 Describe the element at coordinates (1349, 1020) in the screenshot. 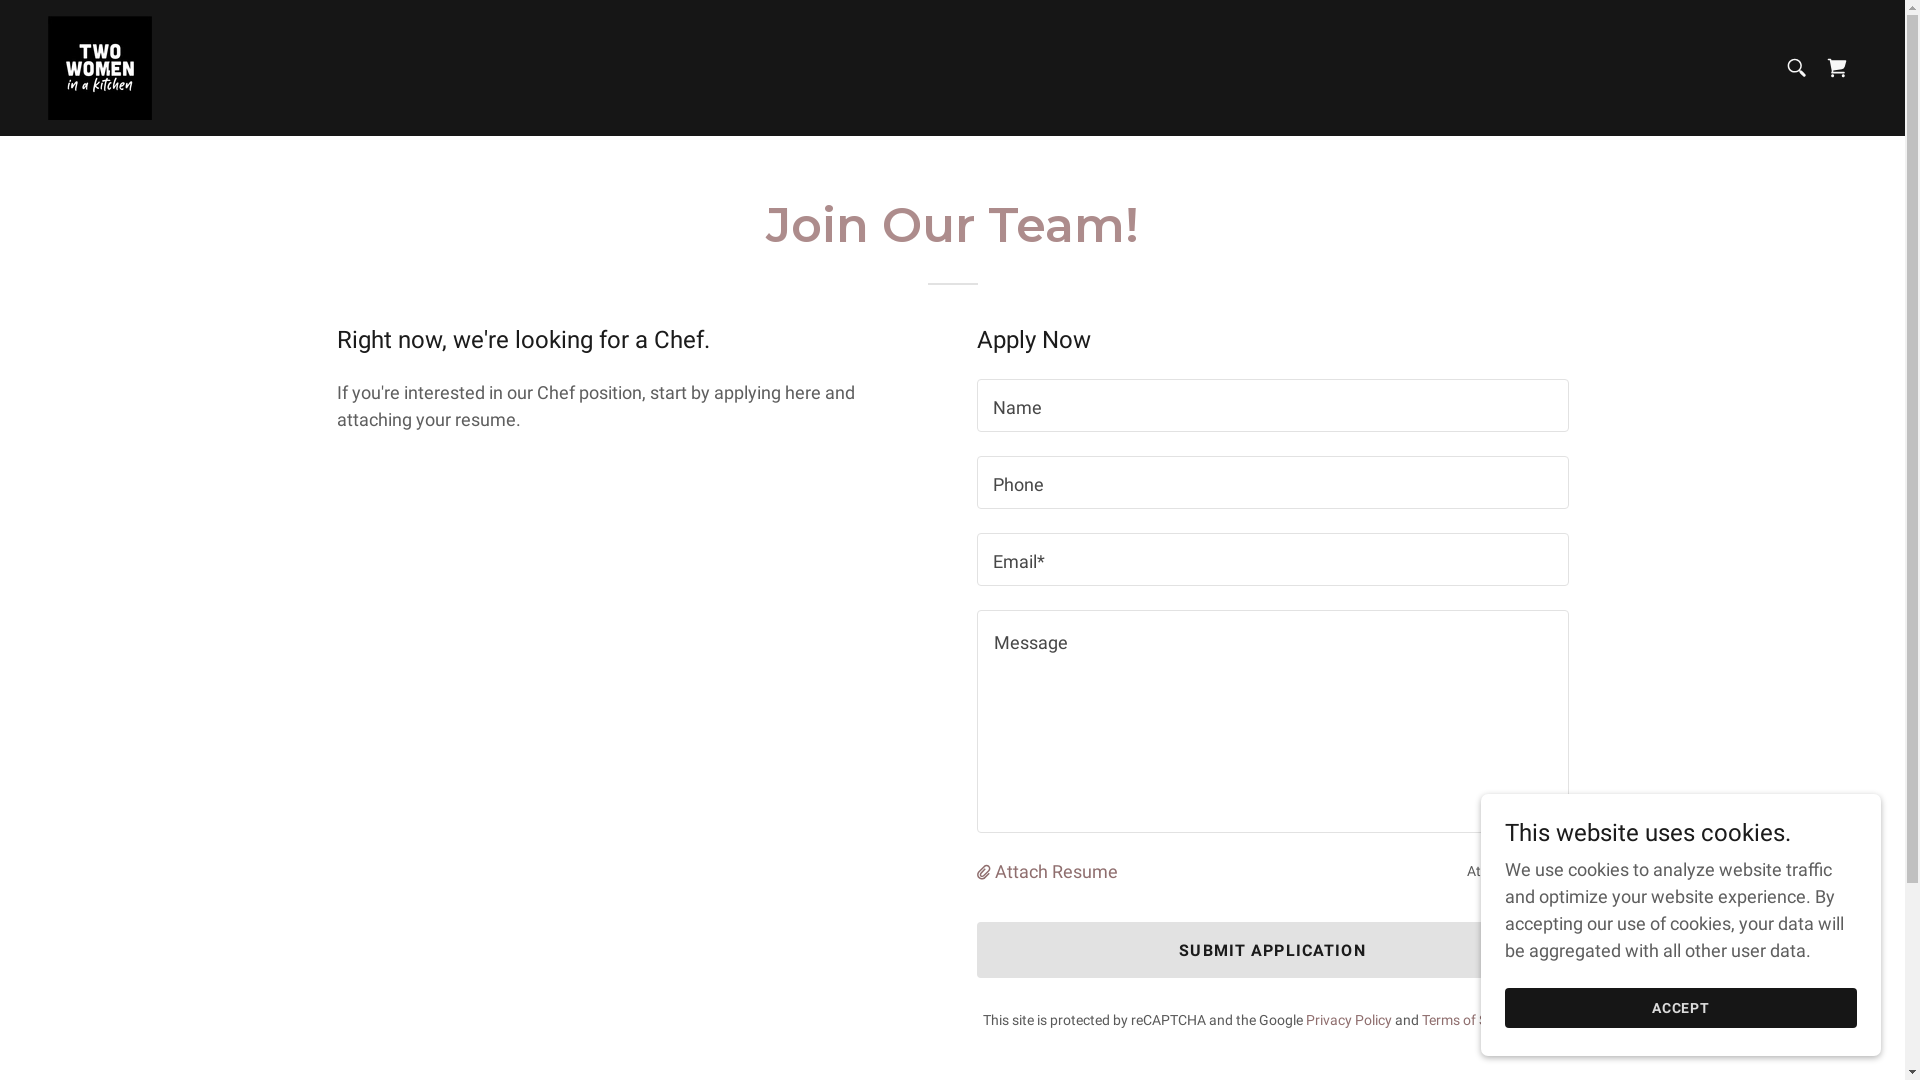

I see `Privacy Policy` at that location.